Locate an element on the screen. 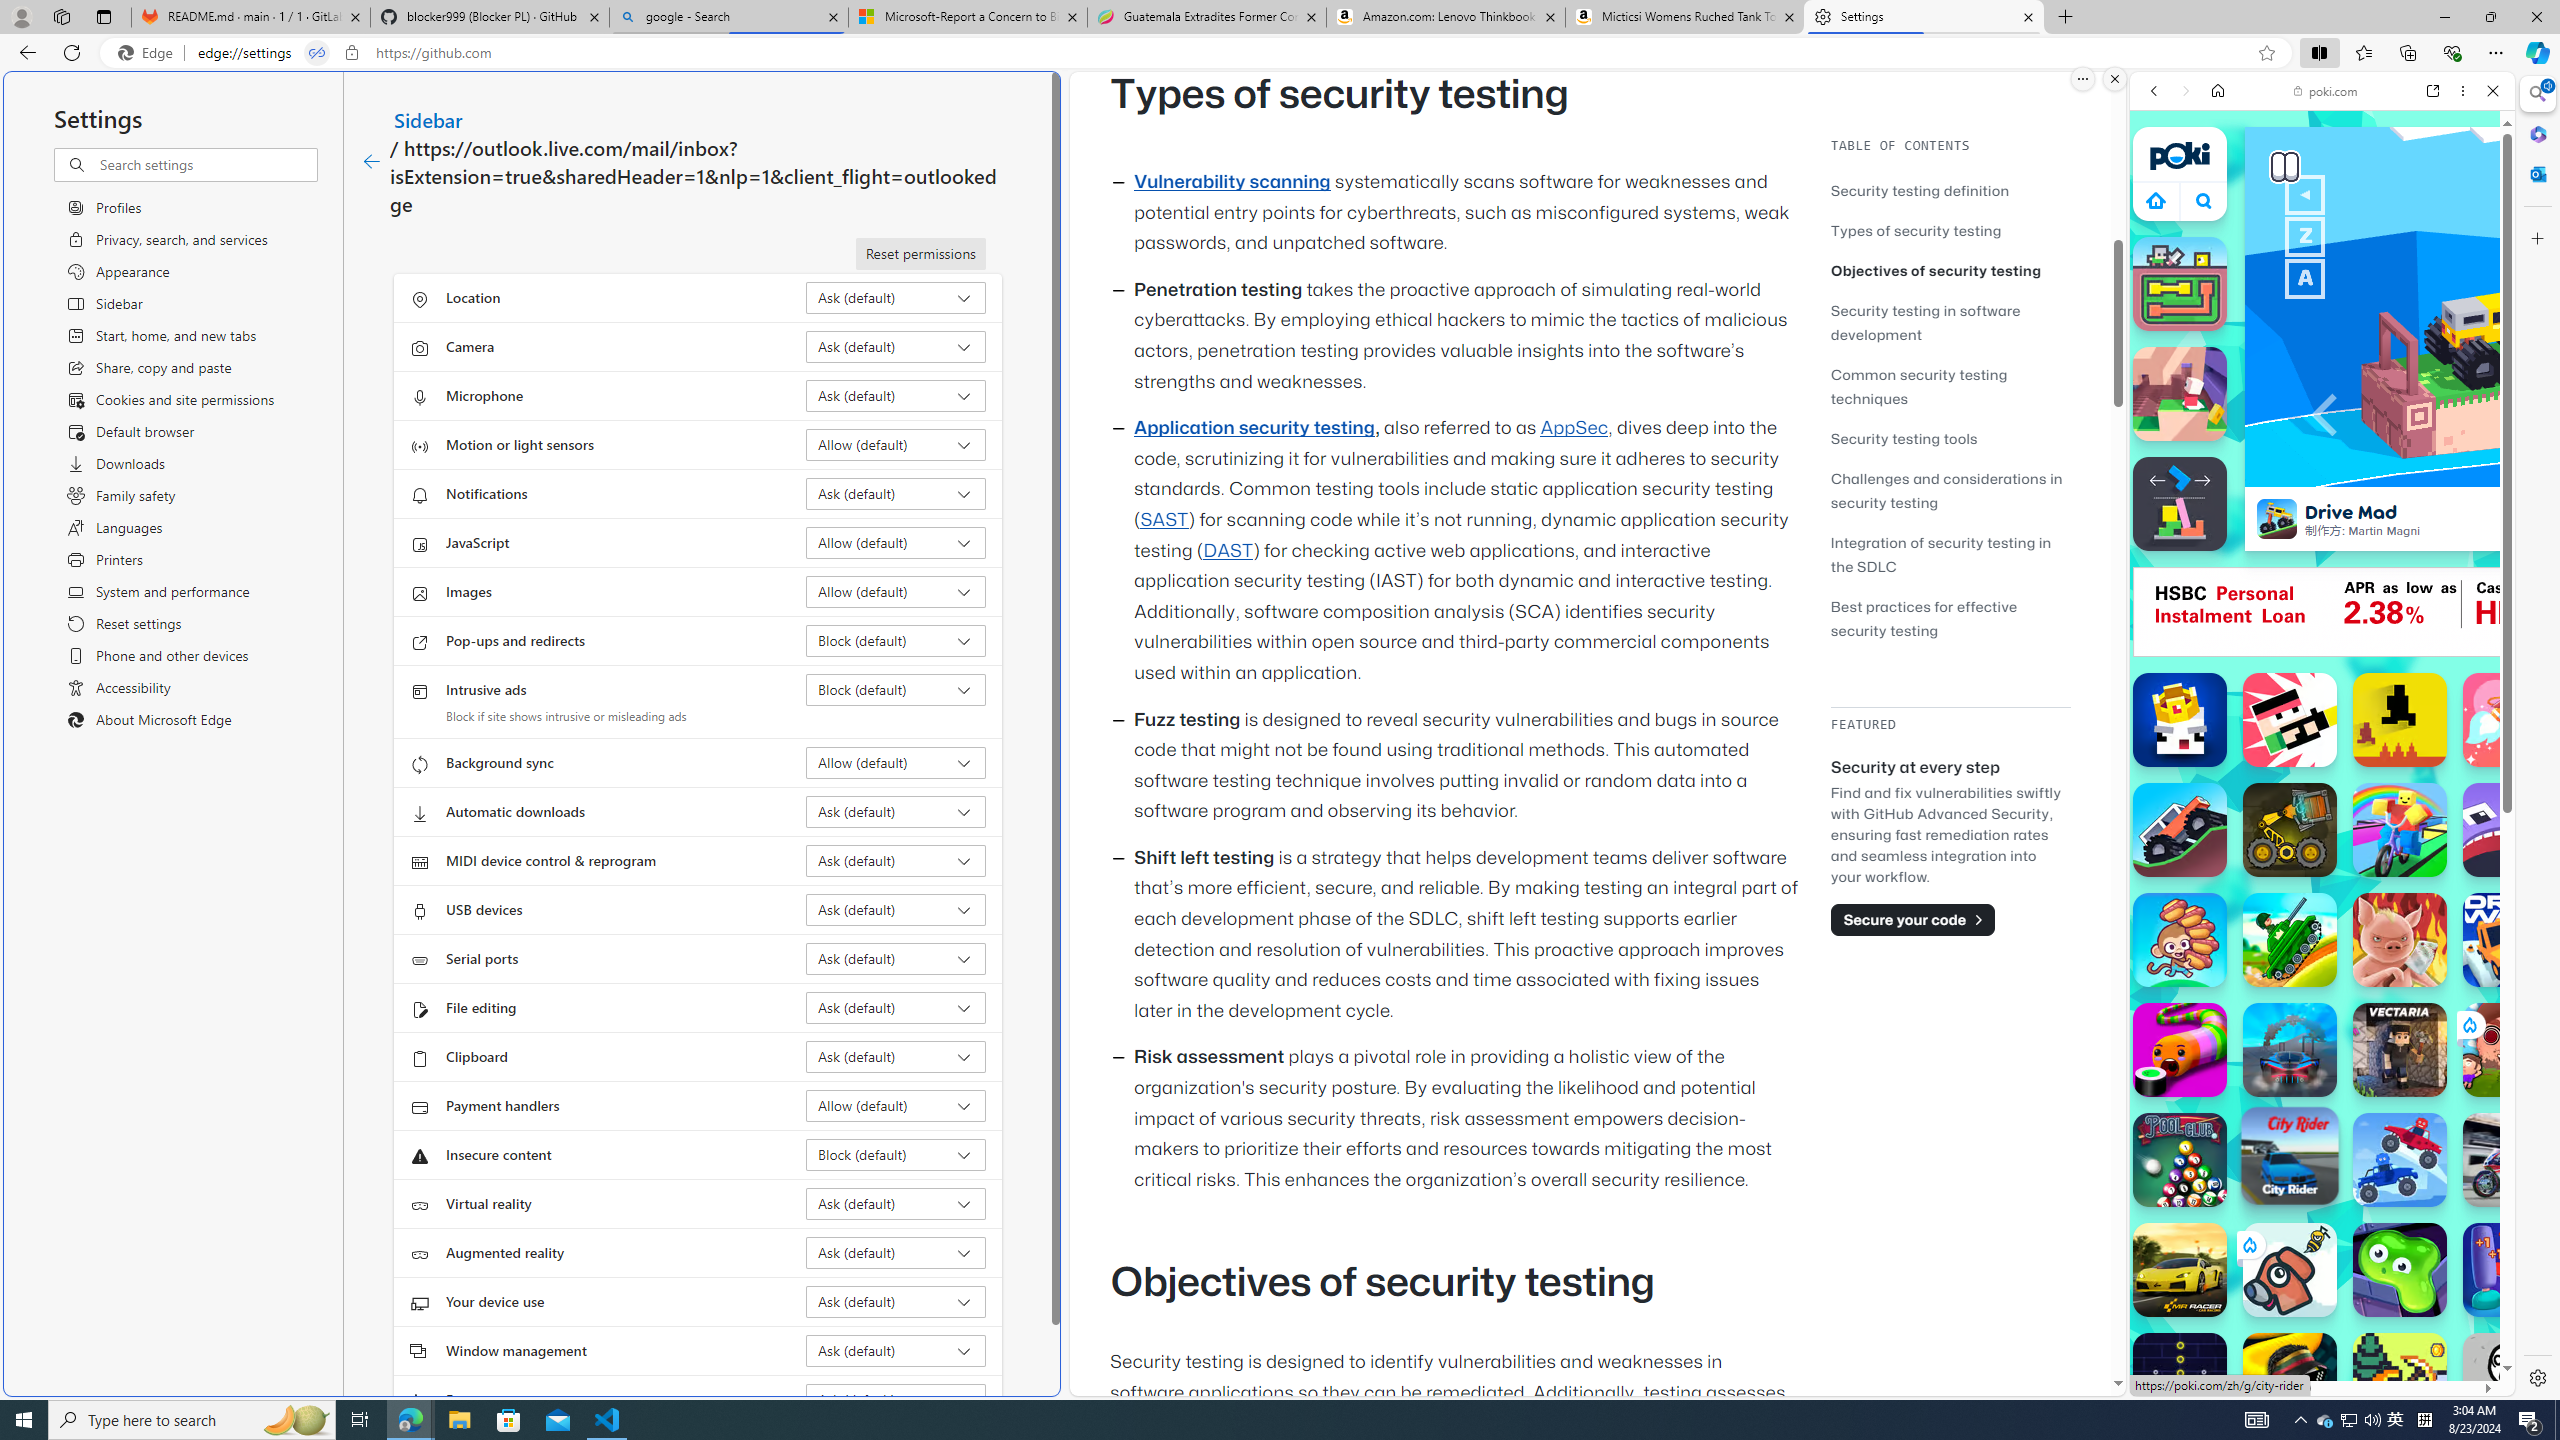 The height and width of the screenshot is (1440, 2560). Security testing definition is located at coordinates (1920, 190).